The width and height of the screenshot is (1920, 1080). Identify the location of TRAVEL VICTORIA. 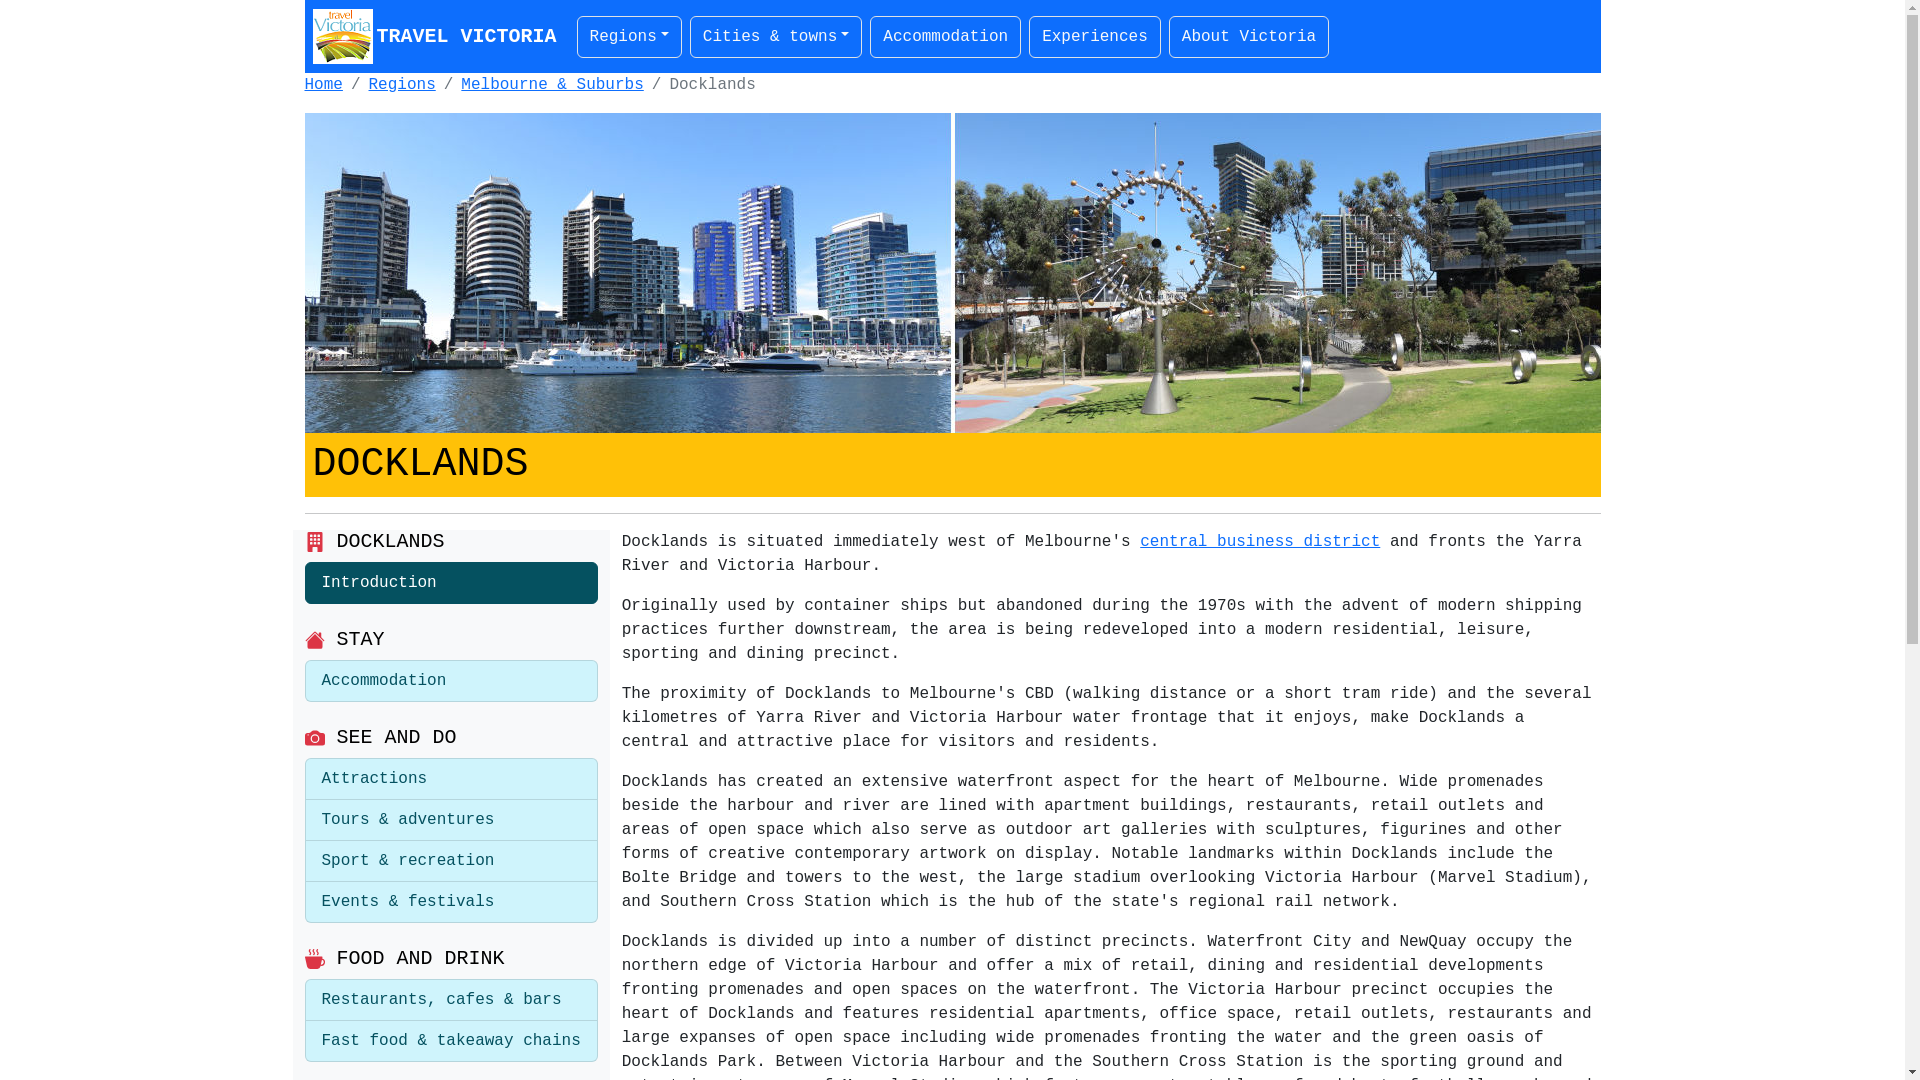
(432, 36).